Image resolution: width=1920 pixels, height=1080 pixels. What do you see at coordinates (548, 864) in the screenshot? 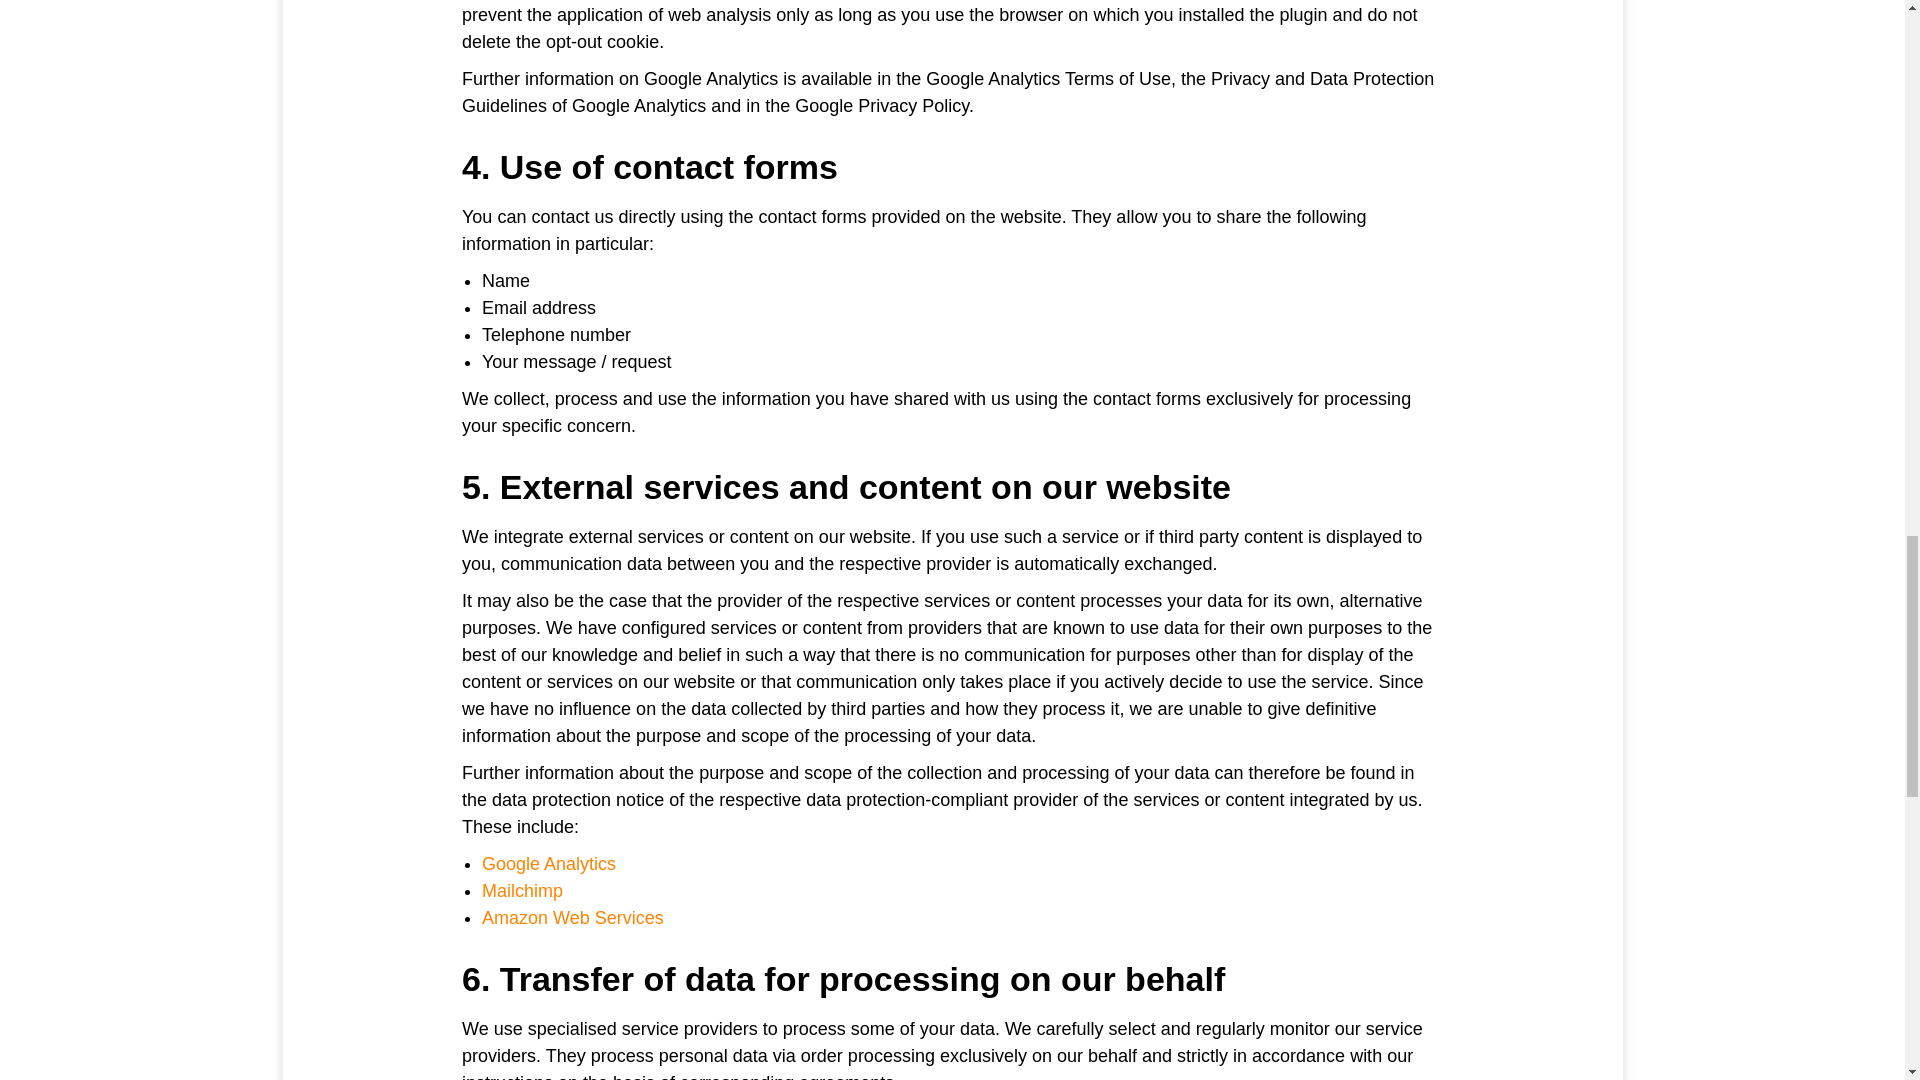
I see `Google Analytics` at bounding box center [548, 864].